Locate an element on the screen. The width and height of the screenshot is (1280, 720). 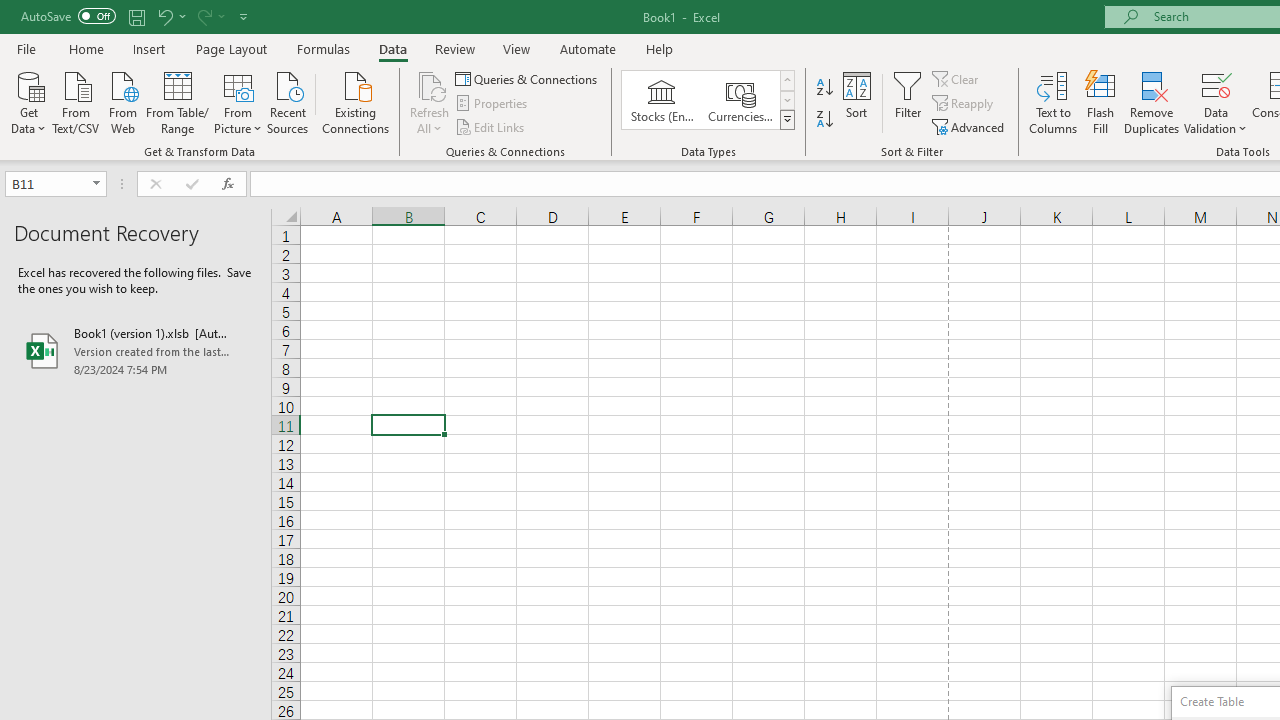
Automate is located at coordinates (588, 48).